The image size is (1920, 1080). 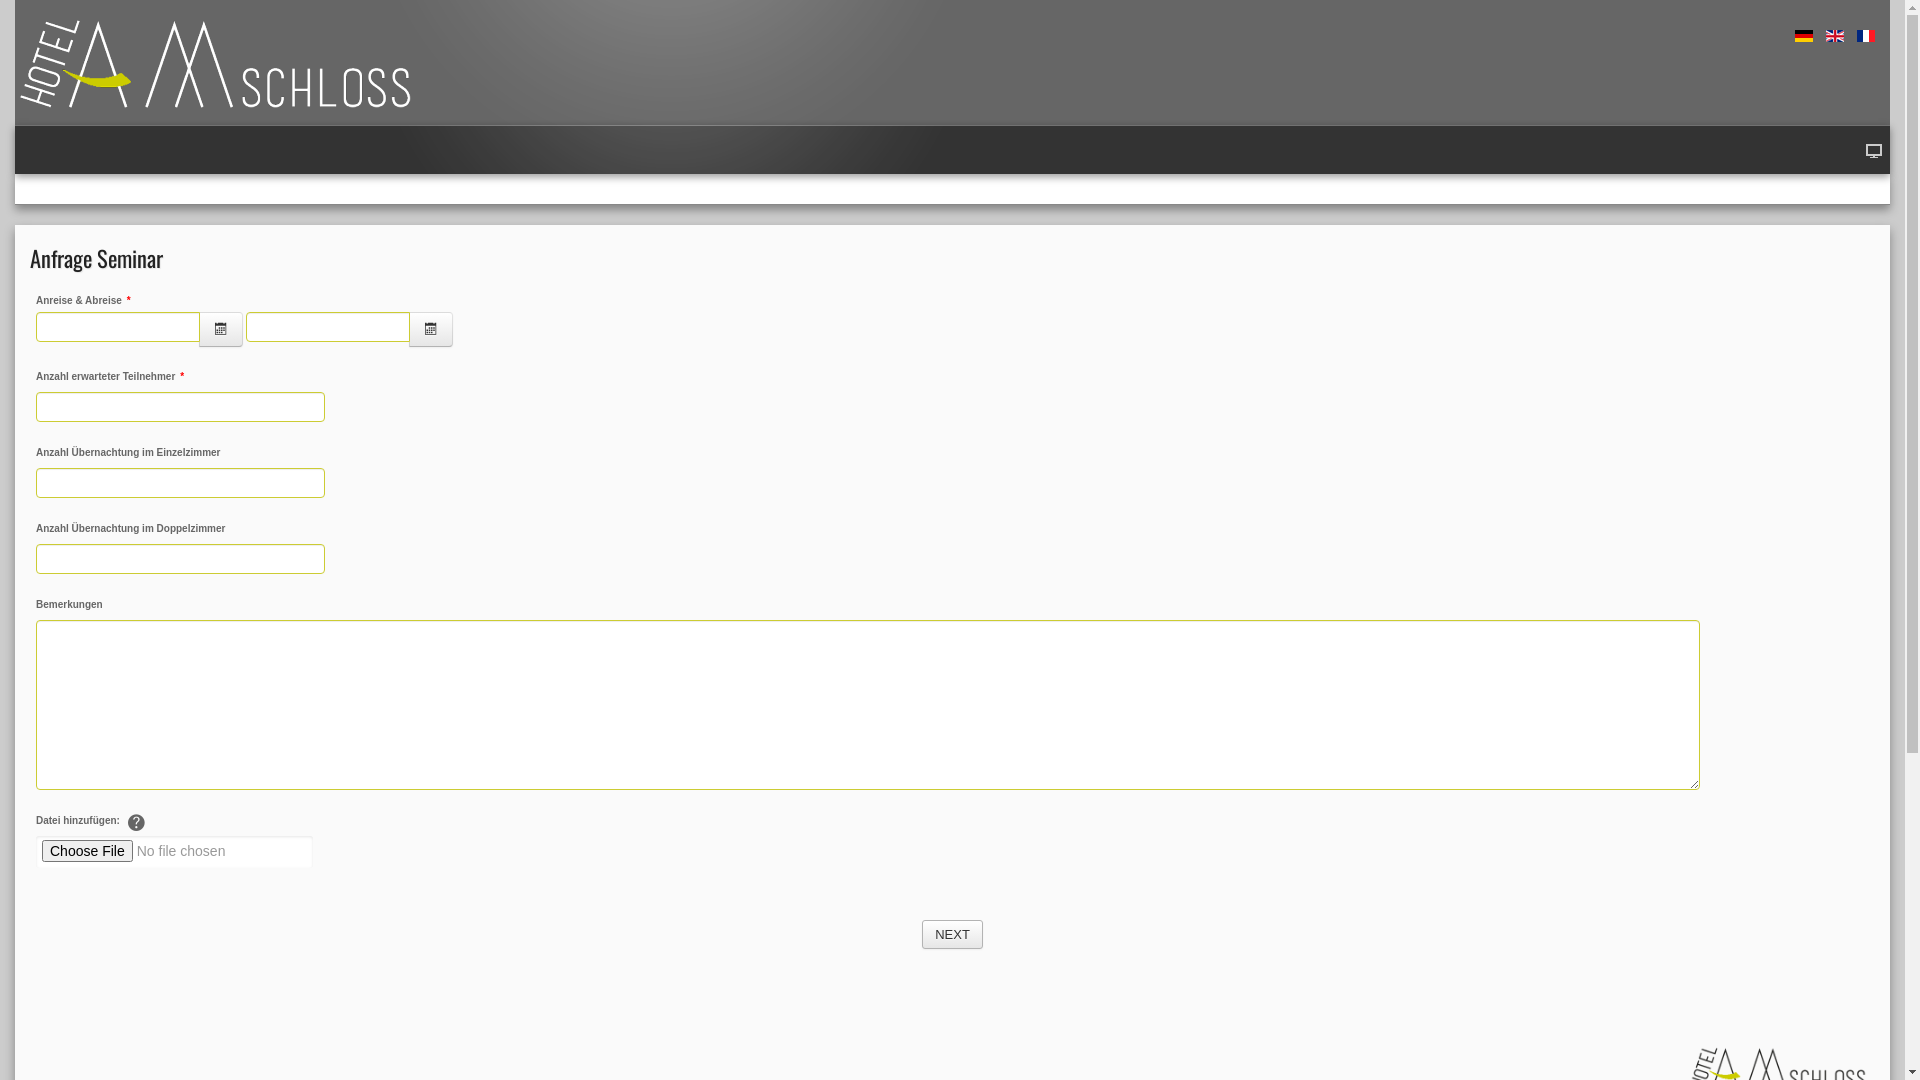 I want to click on english, so click(x=1835, y=36).